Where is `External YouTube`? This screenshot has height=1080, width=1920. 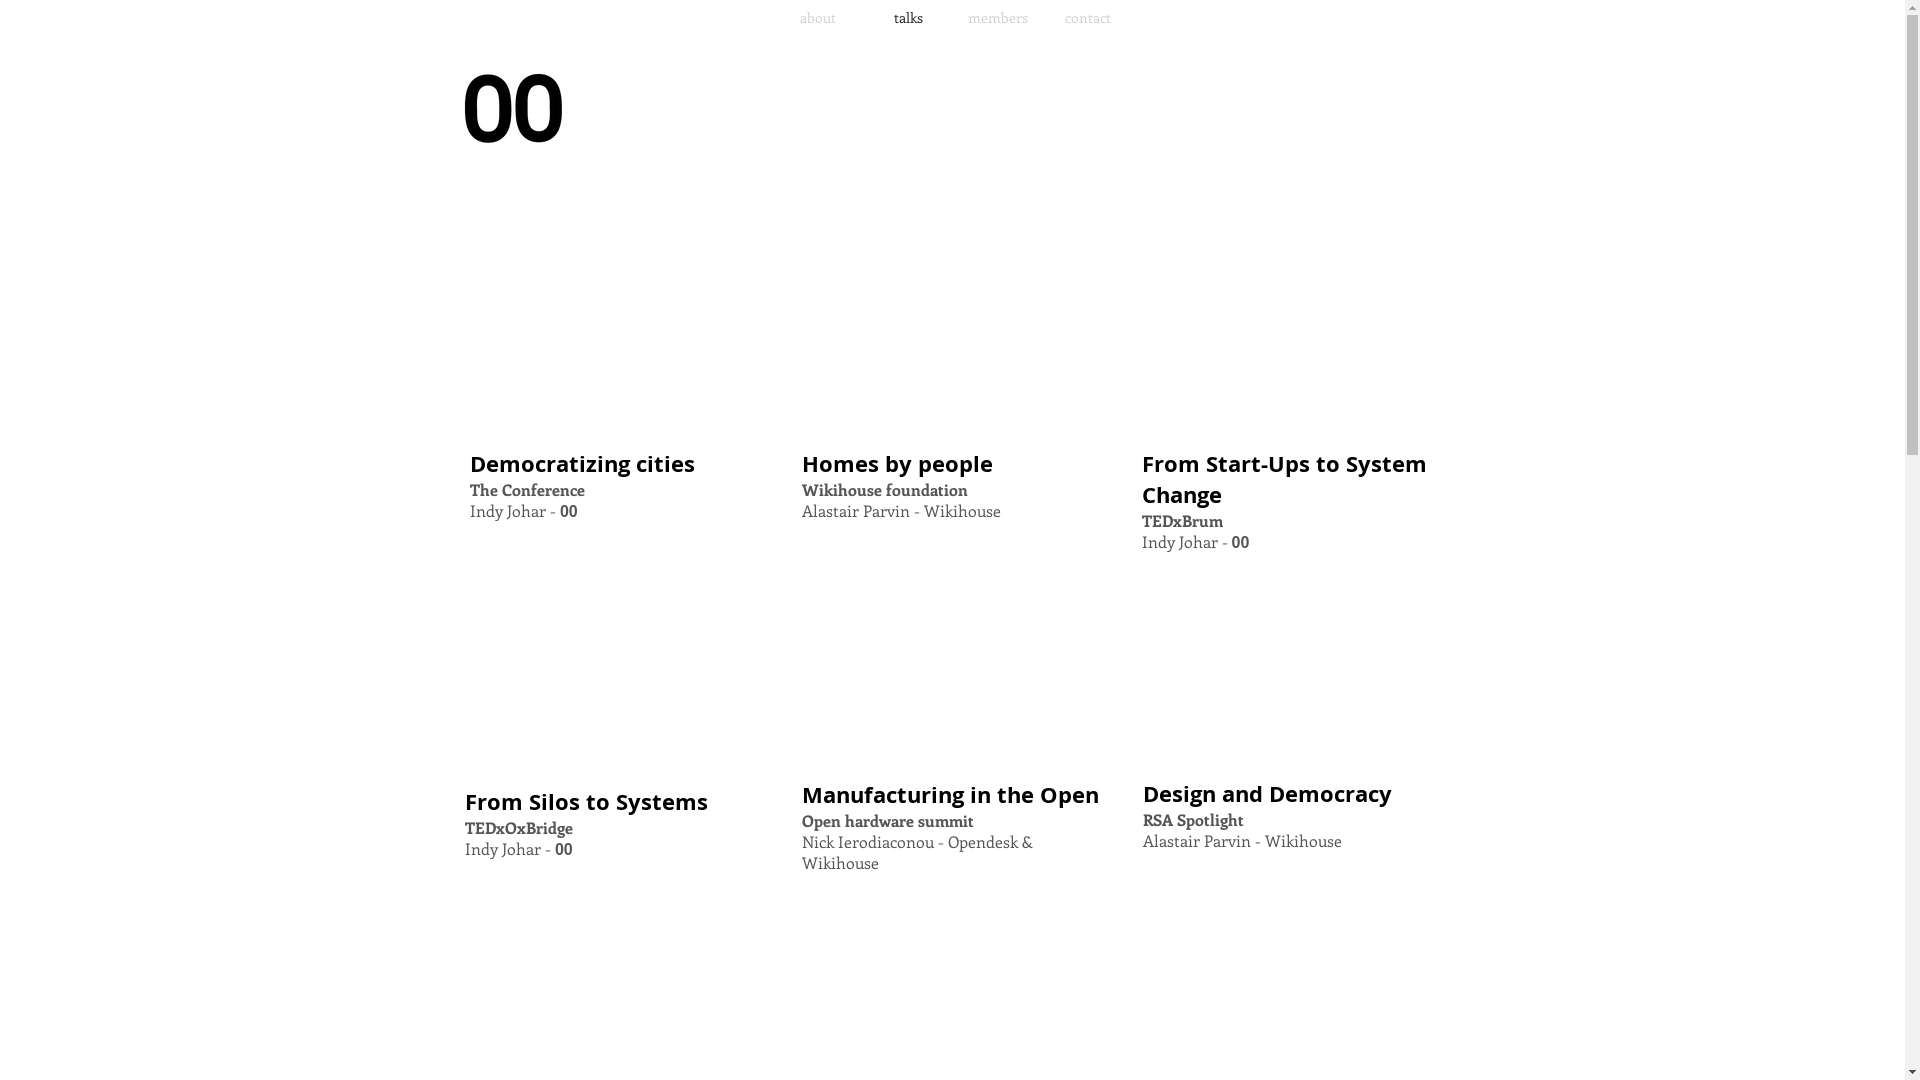
External YouTube is located at coordinates (1291, 334).